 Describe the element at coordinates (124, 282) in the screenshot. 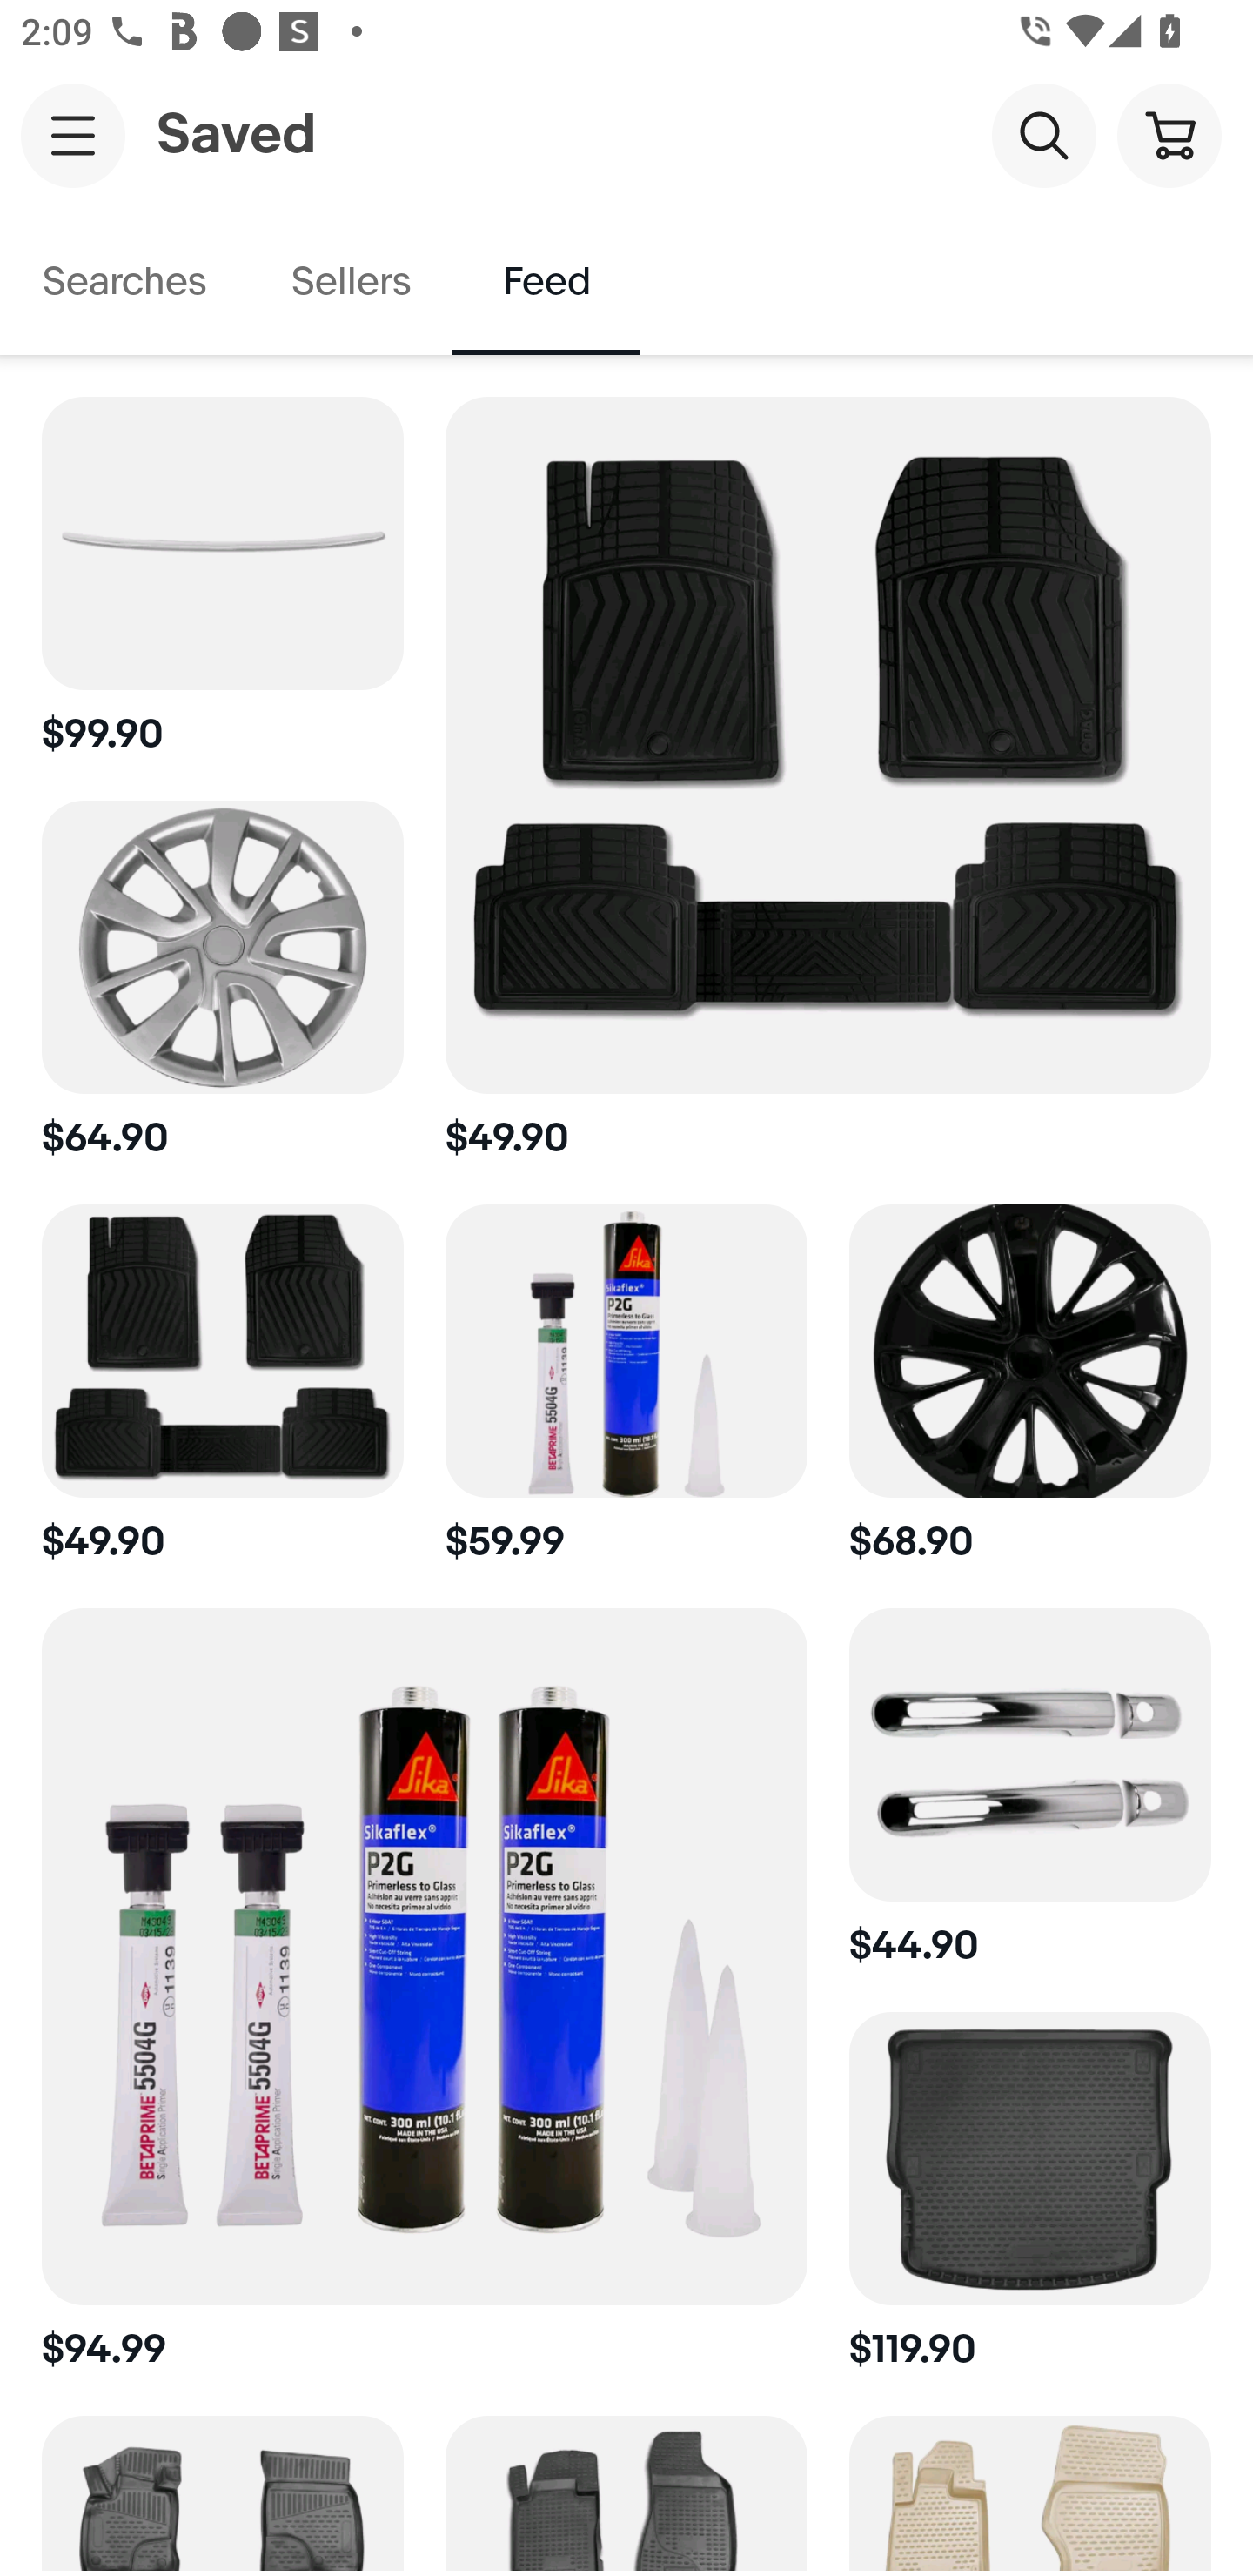

I see `Searches` at that location.